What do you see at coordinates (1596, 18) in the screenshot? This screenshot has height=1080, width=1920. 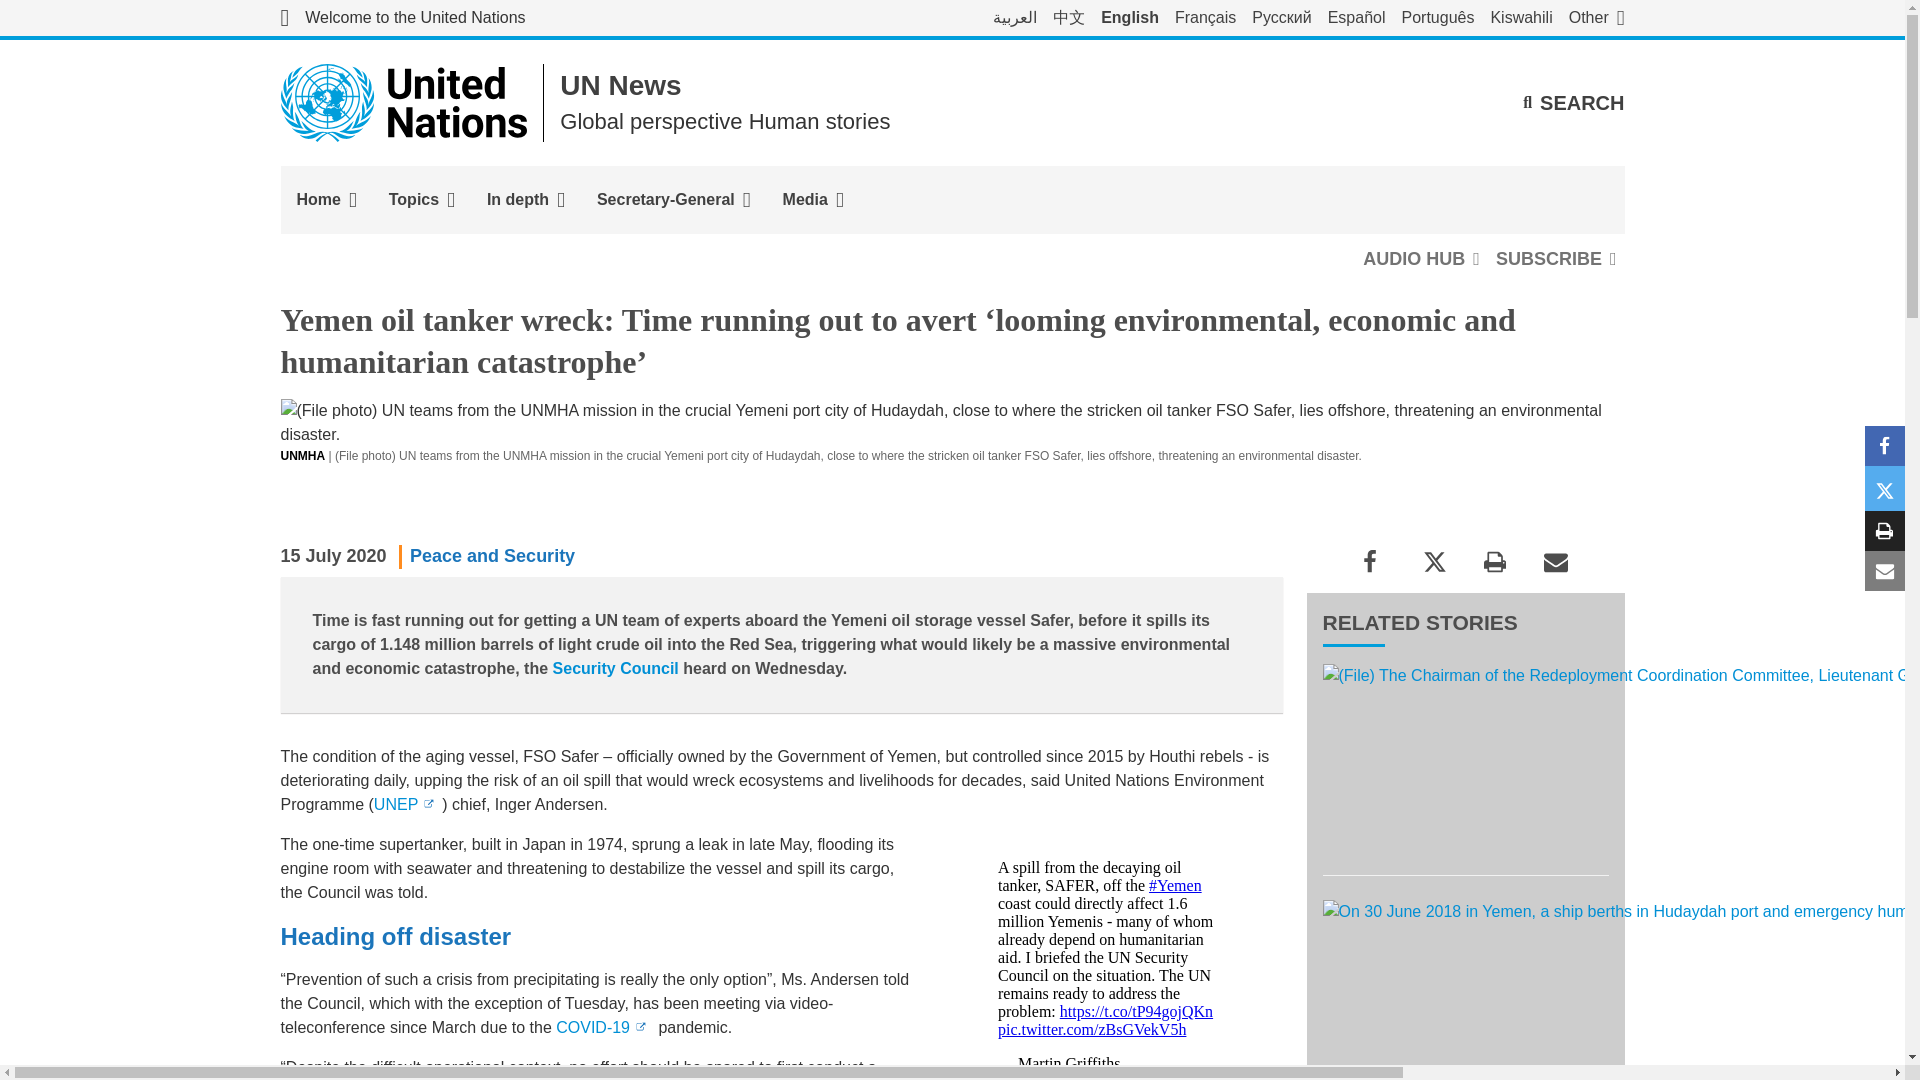 I see `Other` at bounding box center [1596, 18].